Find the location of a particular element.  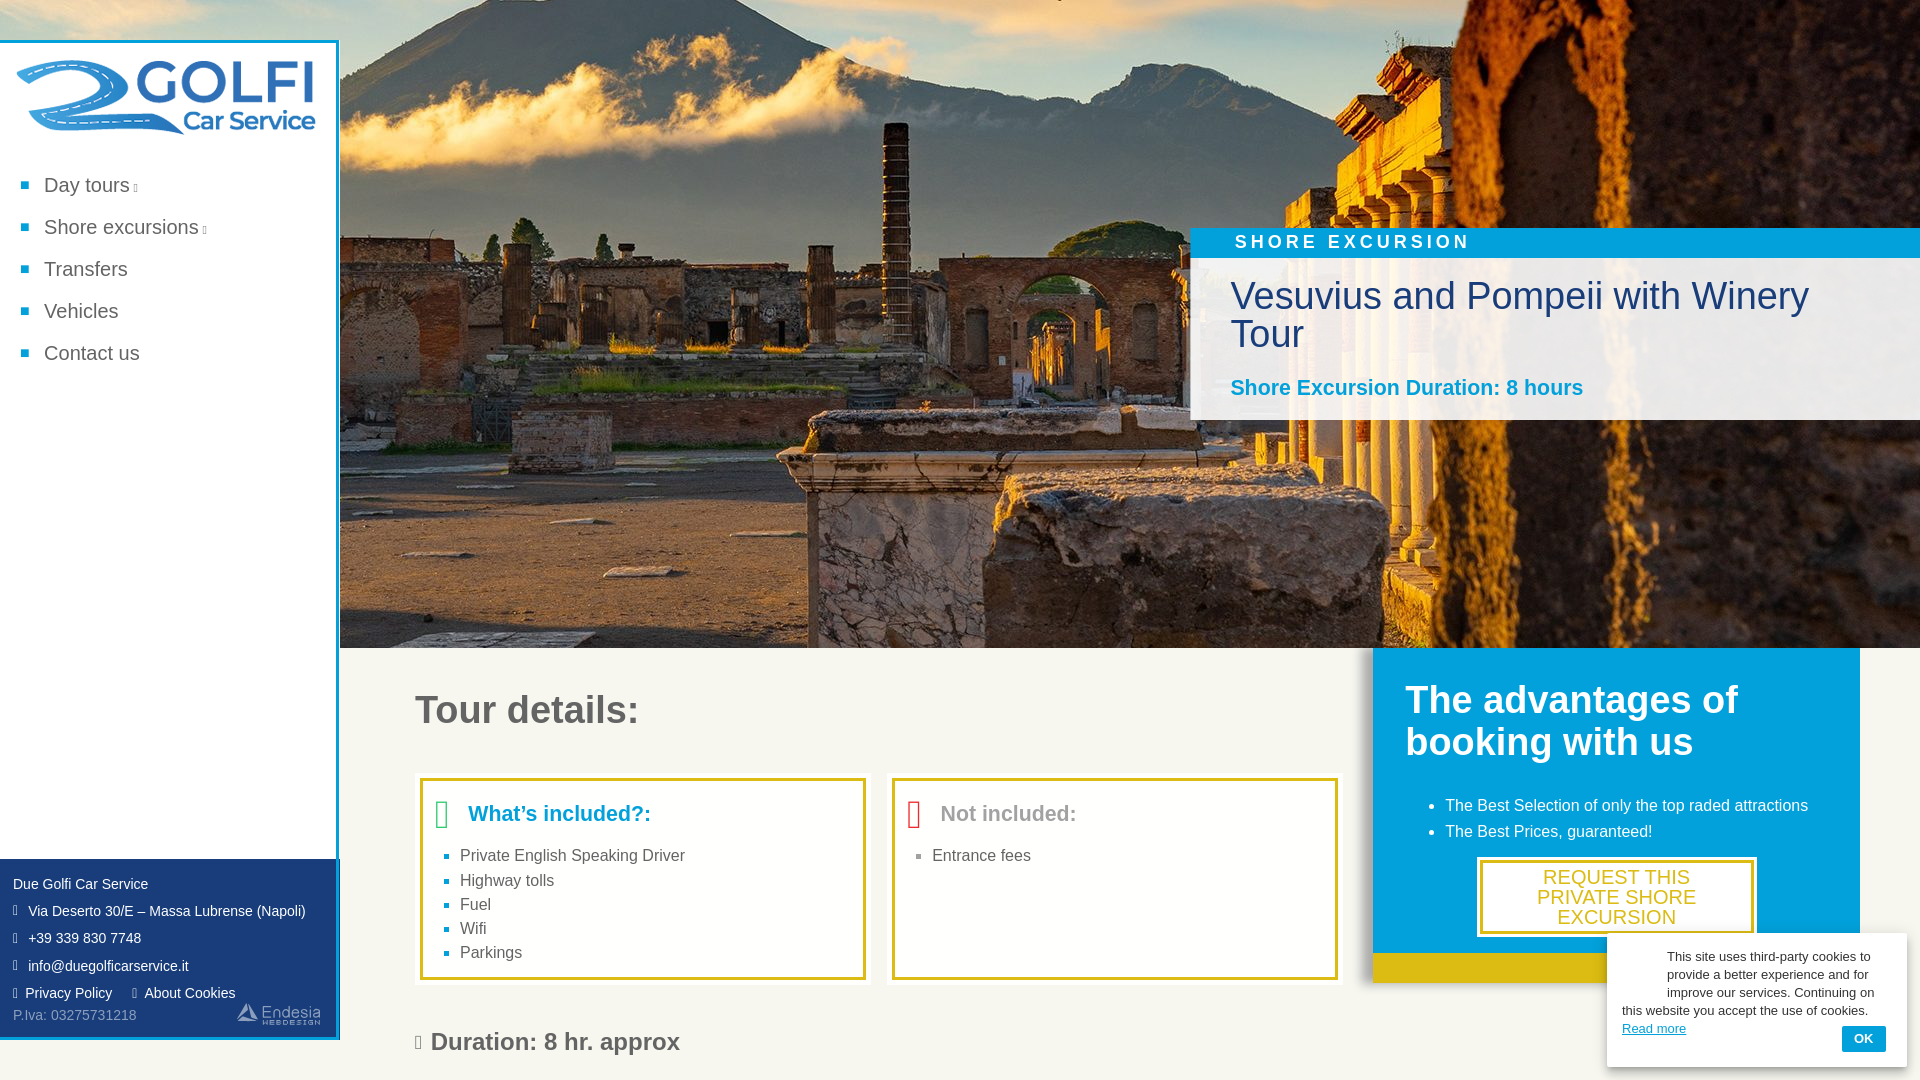

Day tours is located at coordinates (78, 186).